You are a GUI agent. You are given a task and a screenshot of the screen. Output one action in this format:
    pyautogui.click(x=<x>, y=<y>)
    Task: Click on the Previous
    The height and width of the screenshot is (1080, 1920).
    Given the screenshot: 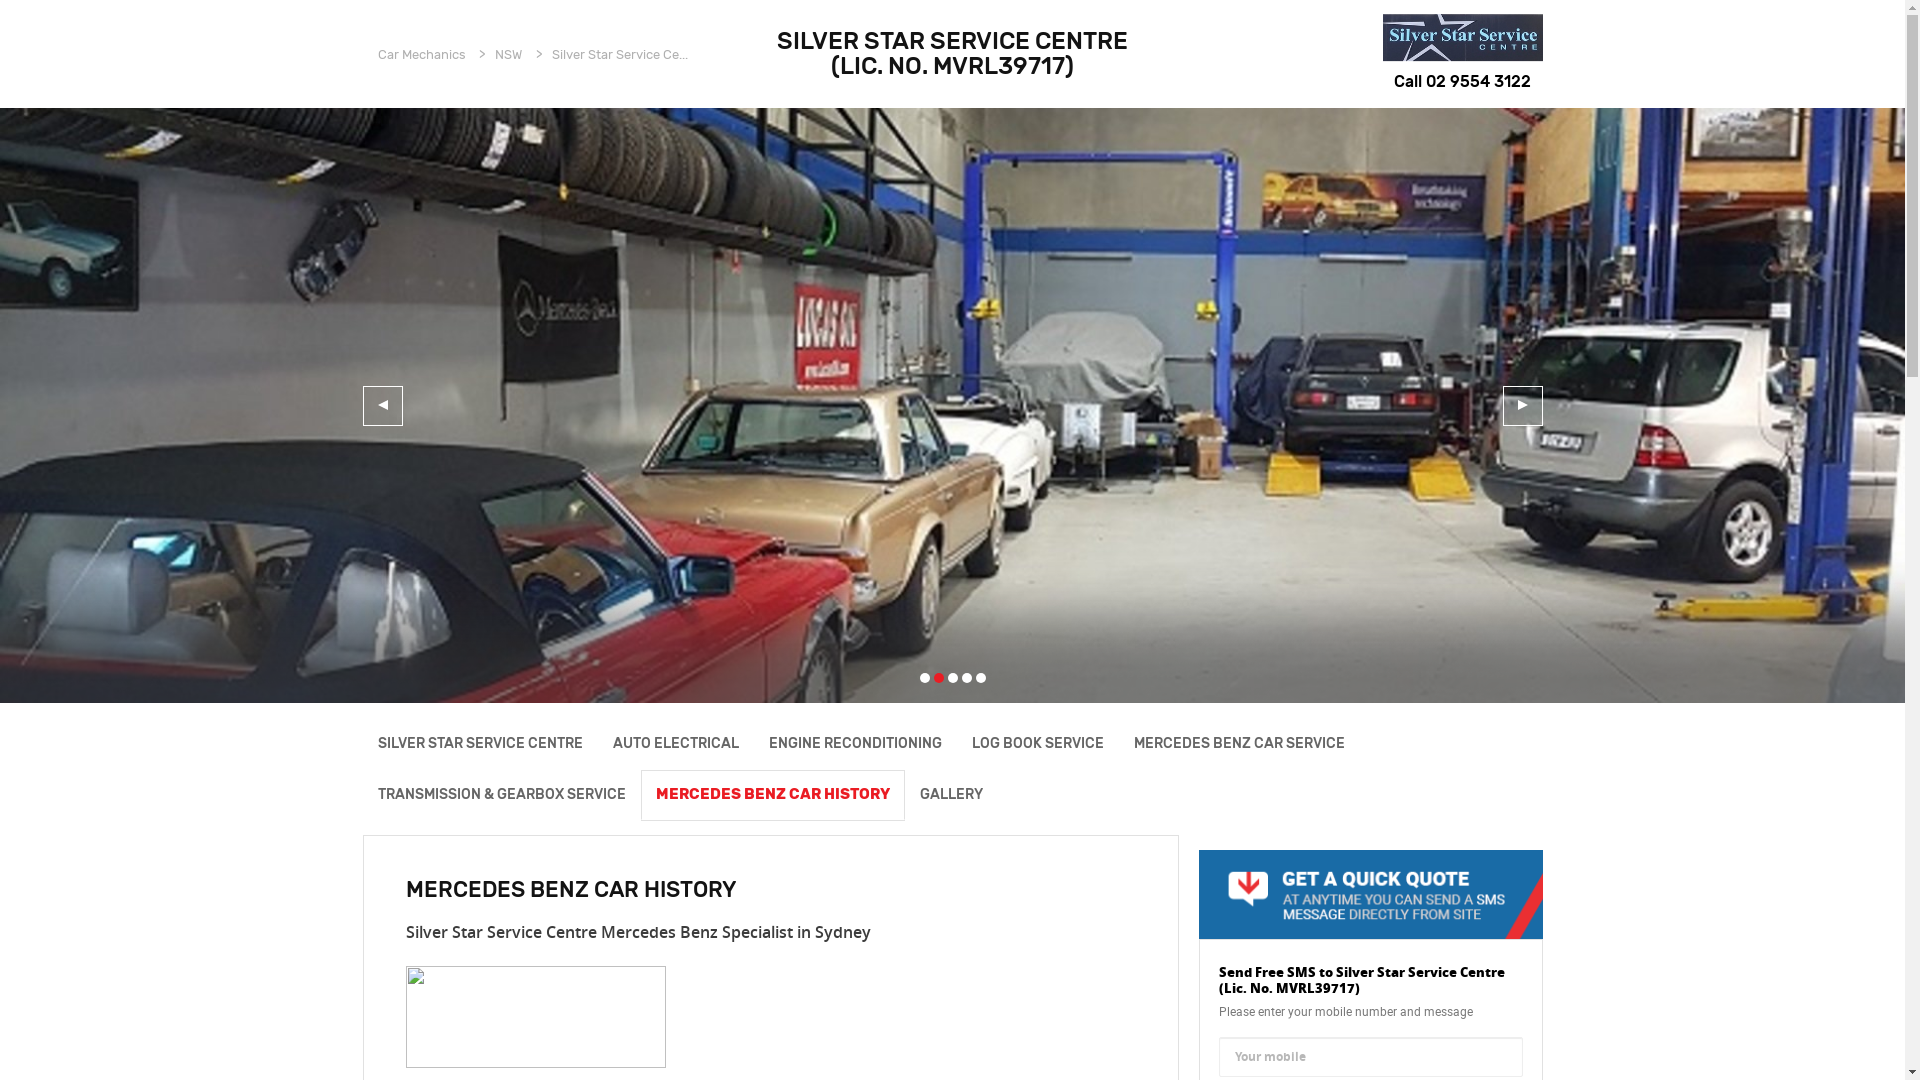 What is the action you would take?
    pyautogui.click(x=382, y=406)
    